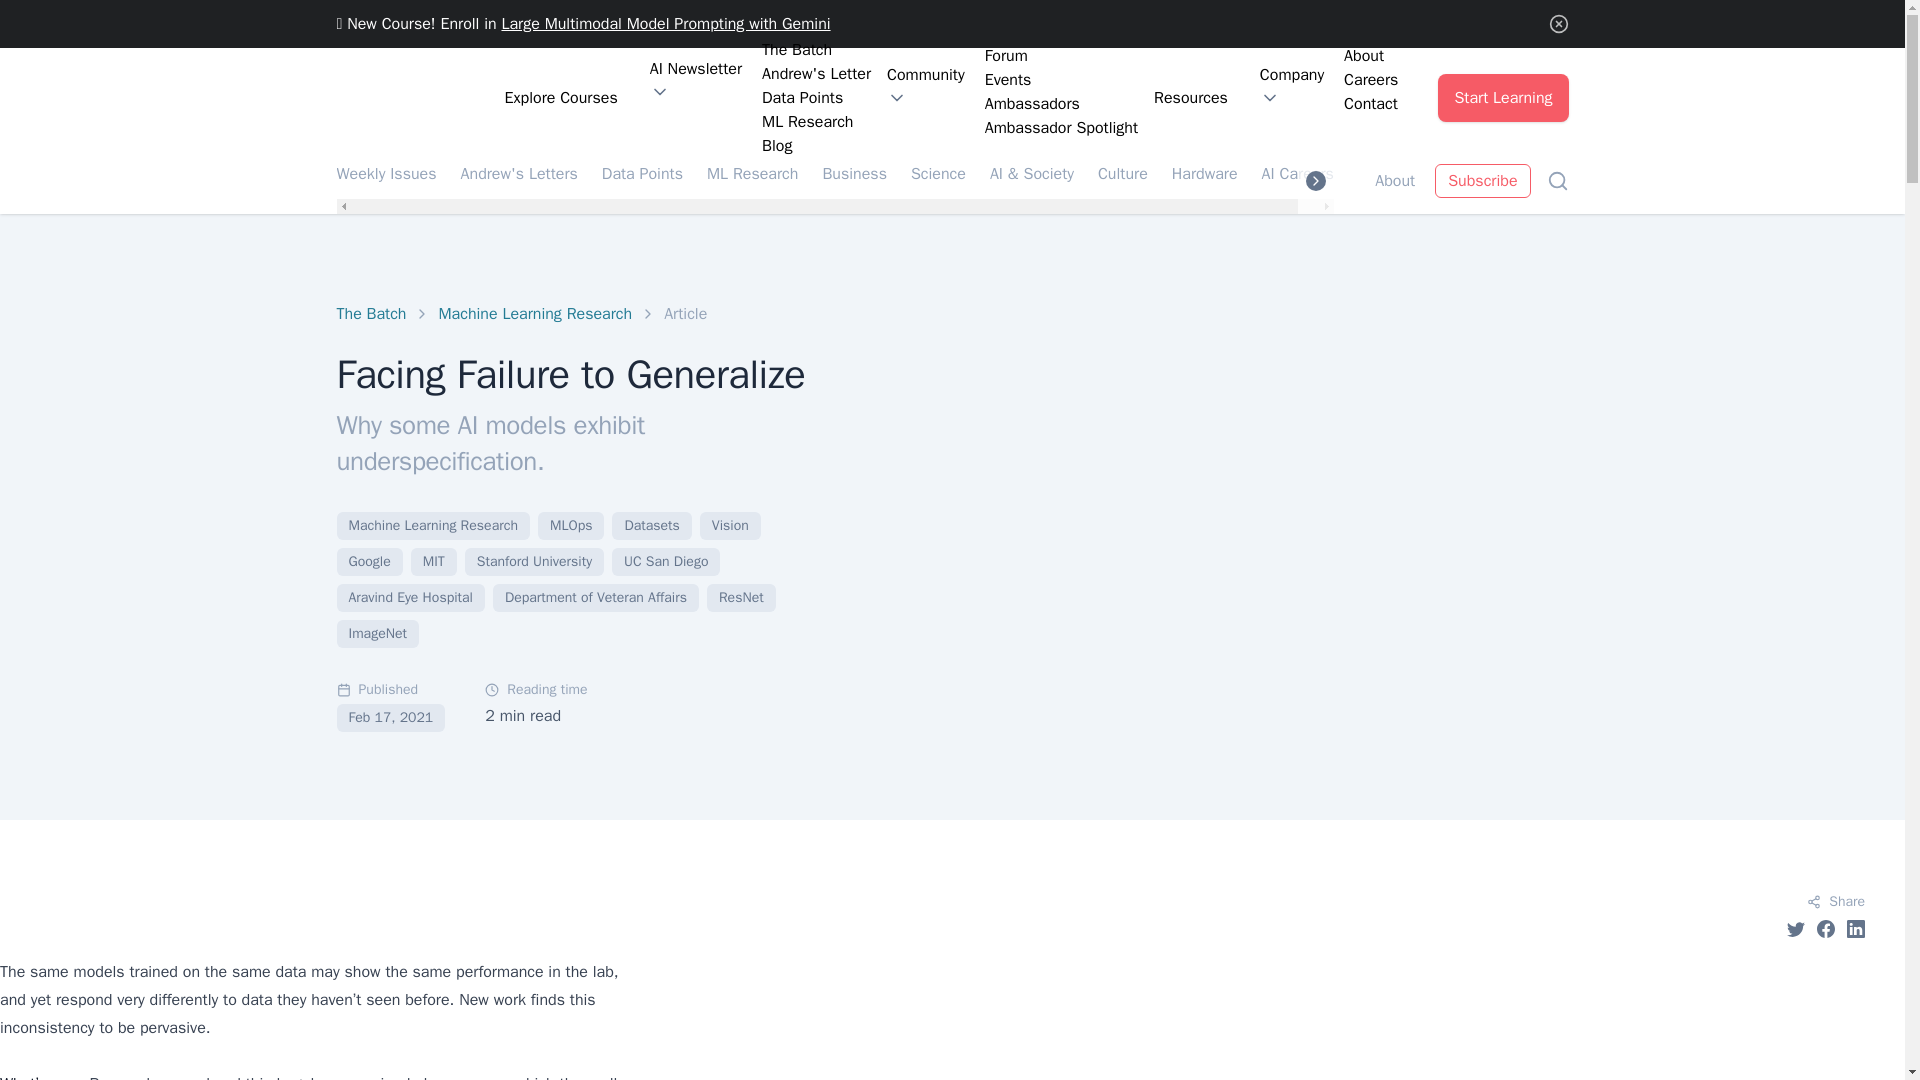 Image resolution: width=1920 pixels, height=1080 pixels. What do you see at coordinates (665, 24) in the screenshot?
I see `Large Multimodal Model Prompting with Gemini` at bounding box center [665, 24].